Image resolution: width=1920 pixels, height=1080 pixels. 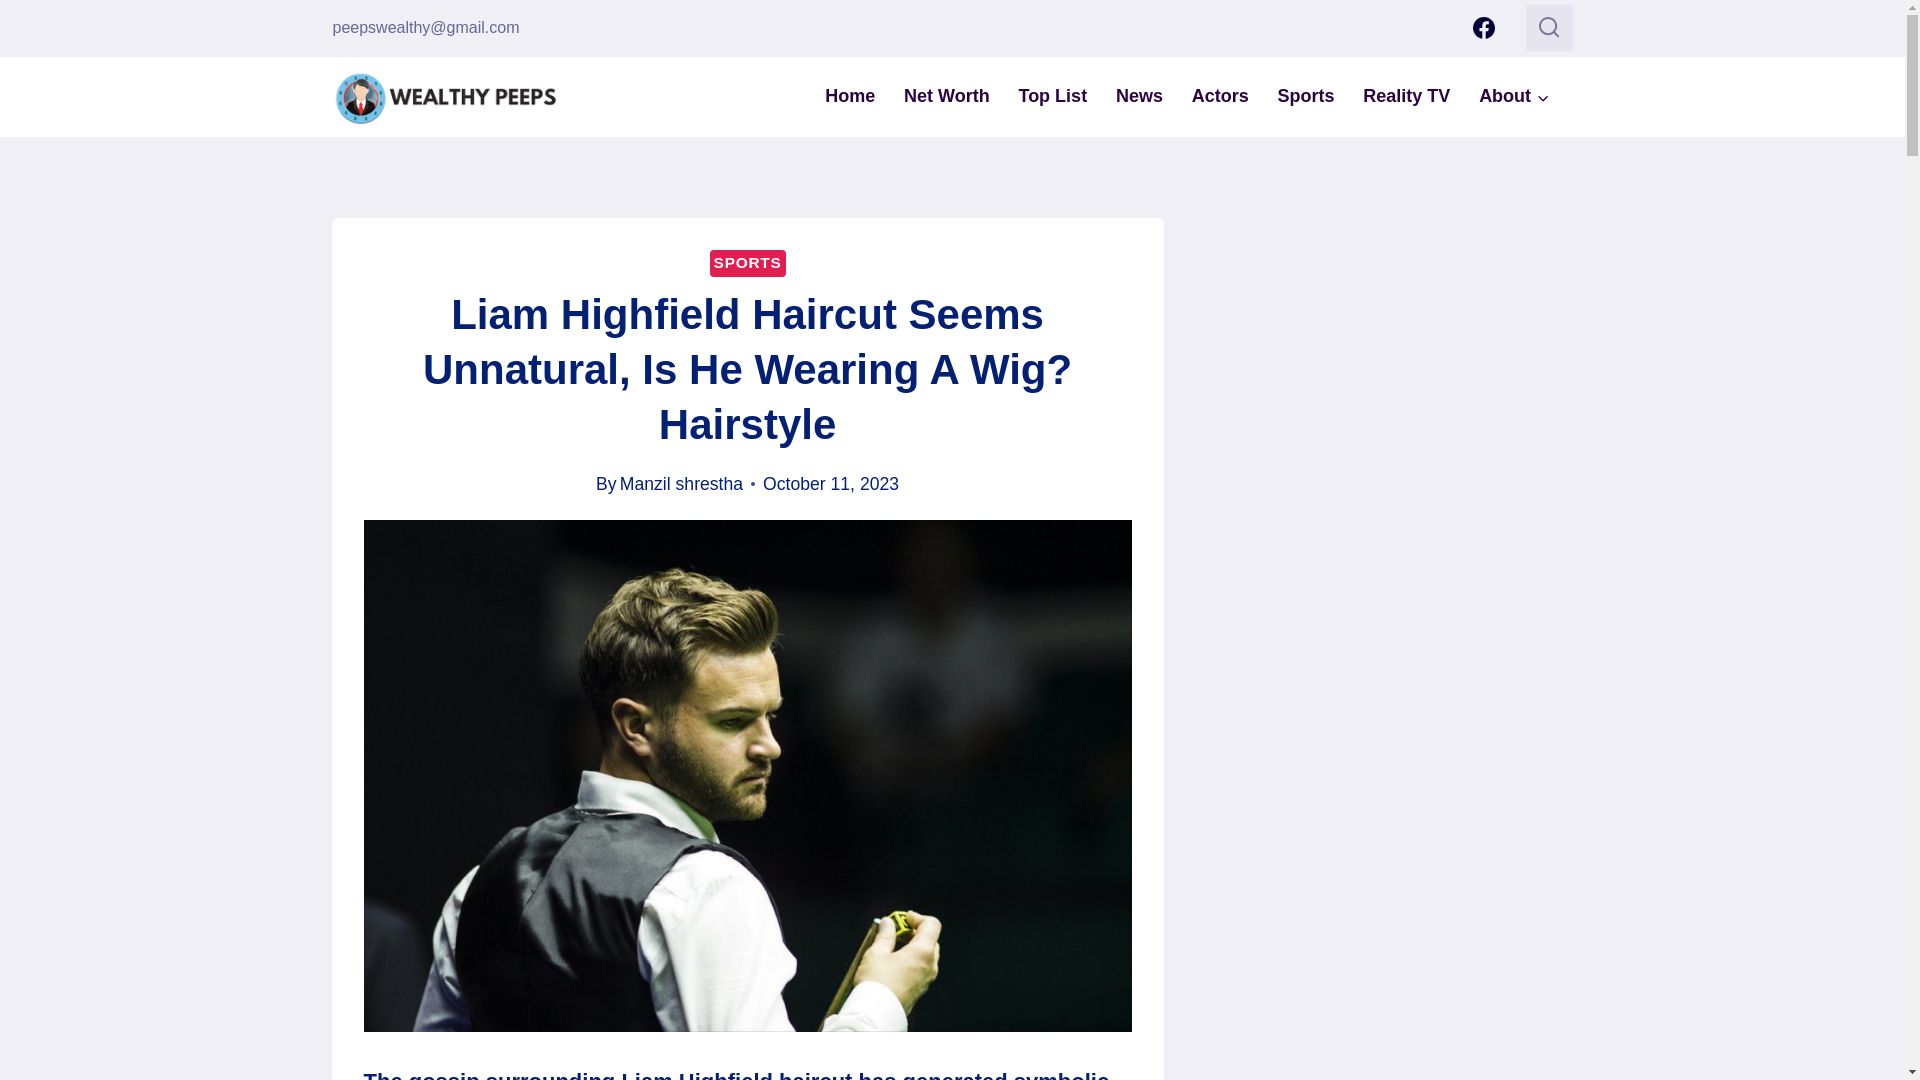 I want to click on News, so click(x=1140, y=96).